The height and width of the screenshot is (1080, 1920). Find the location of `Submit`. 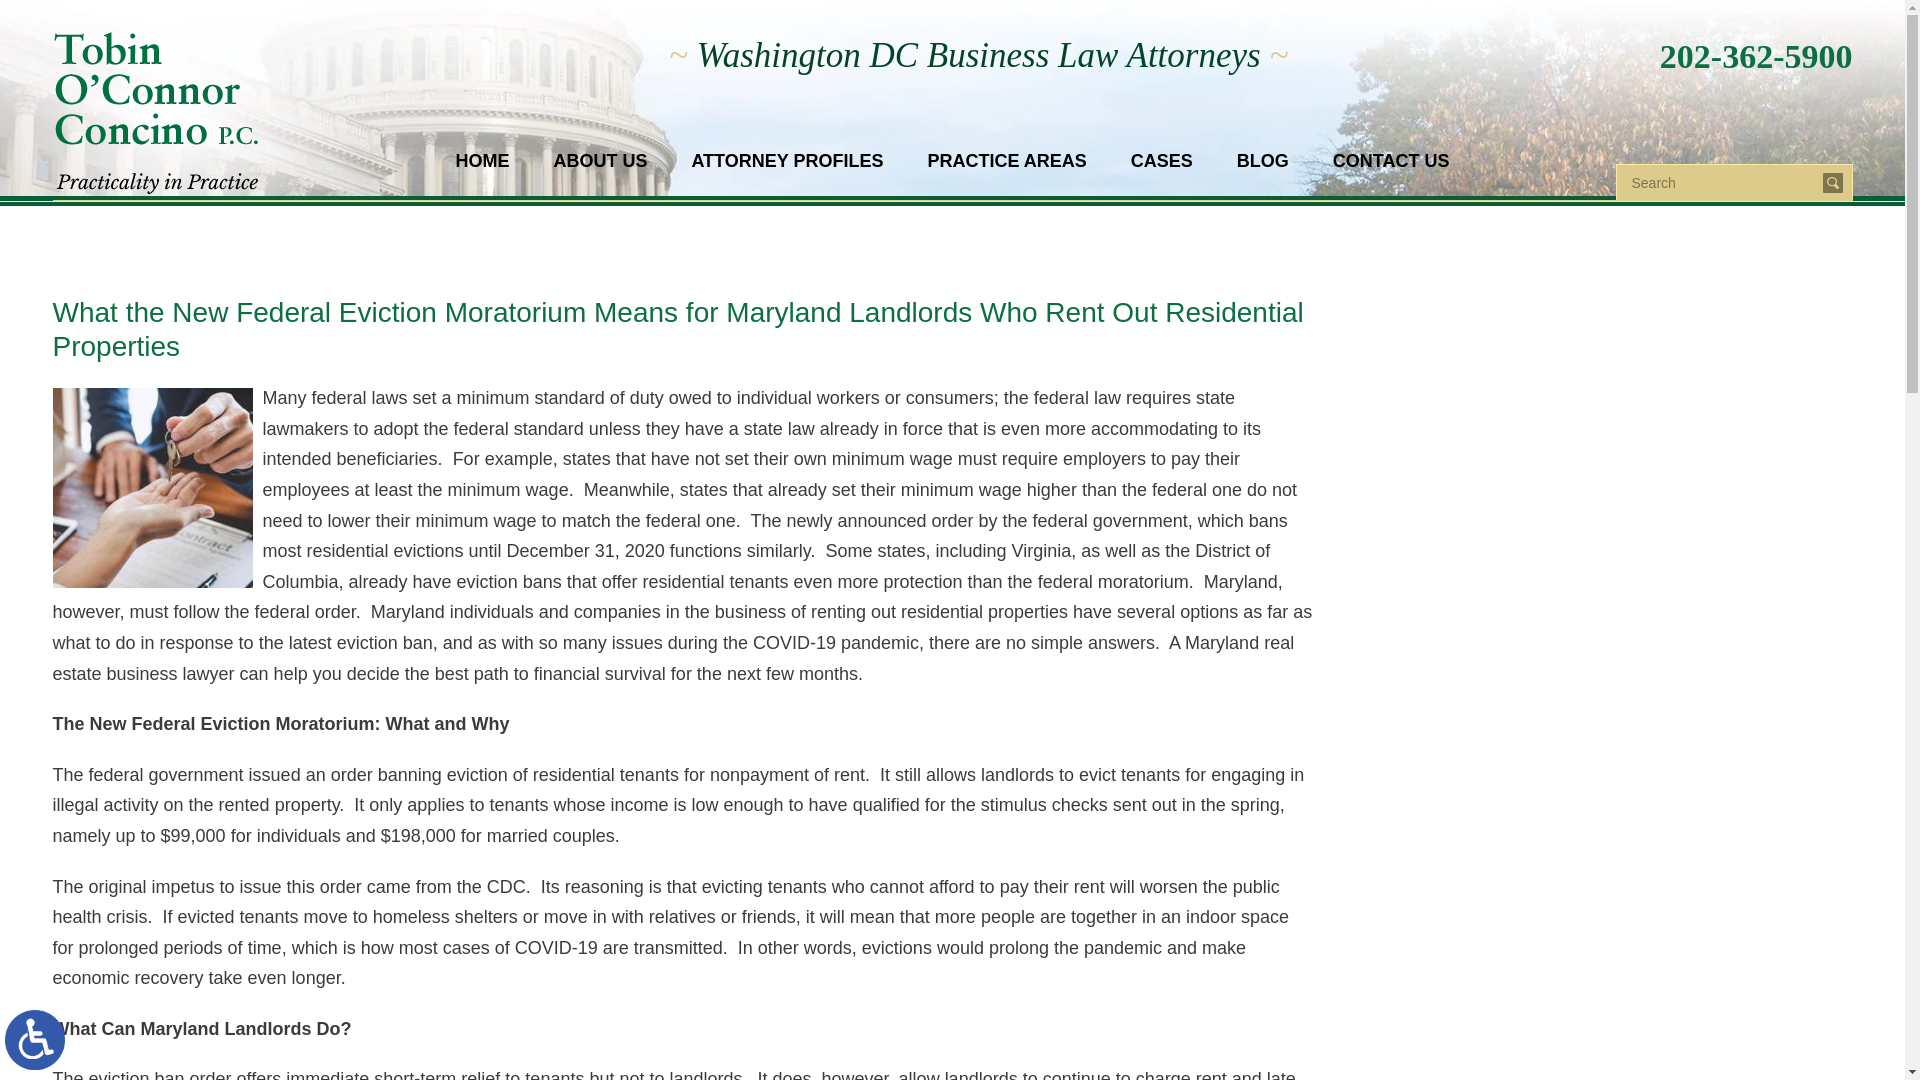

Submit is located at coordinates (1832, 182).